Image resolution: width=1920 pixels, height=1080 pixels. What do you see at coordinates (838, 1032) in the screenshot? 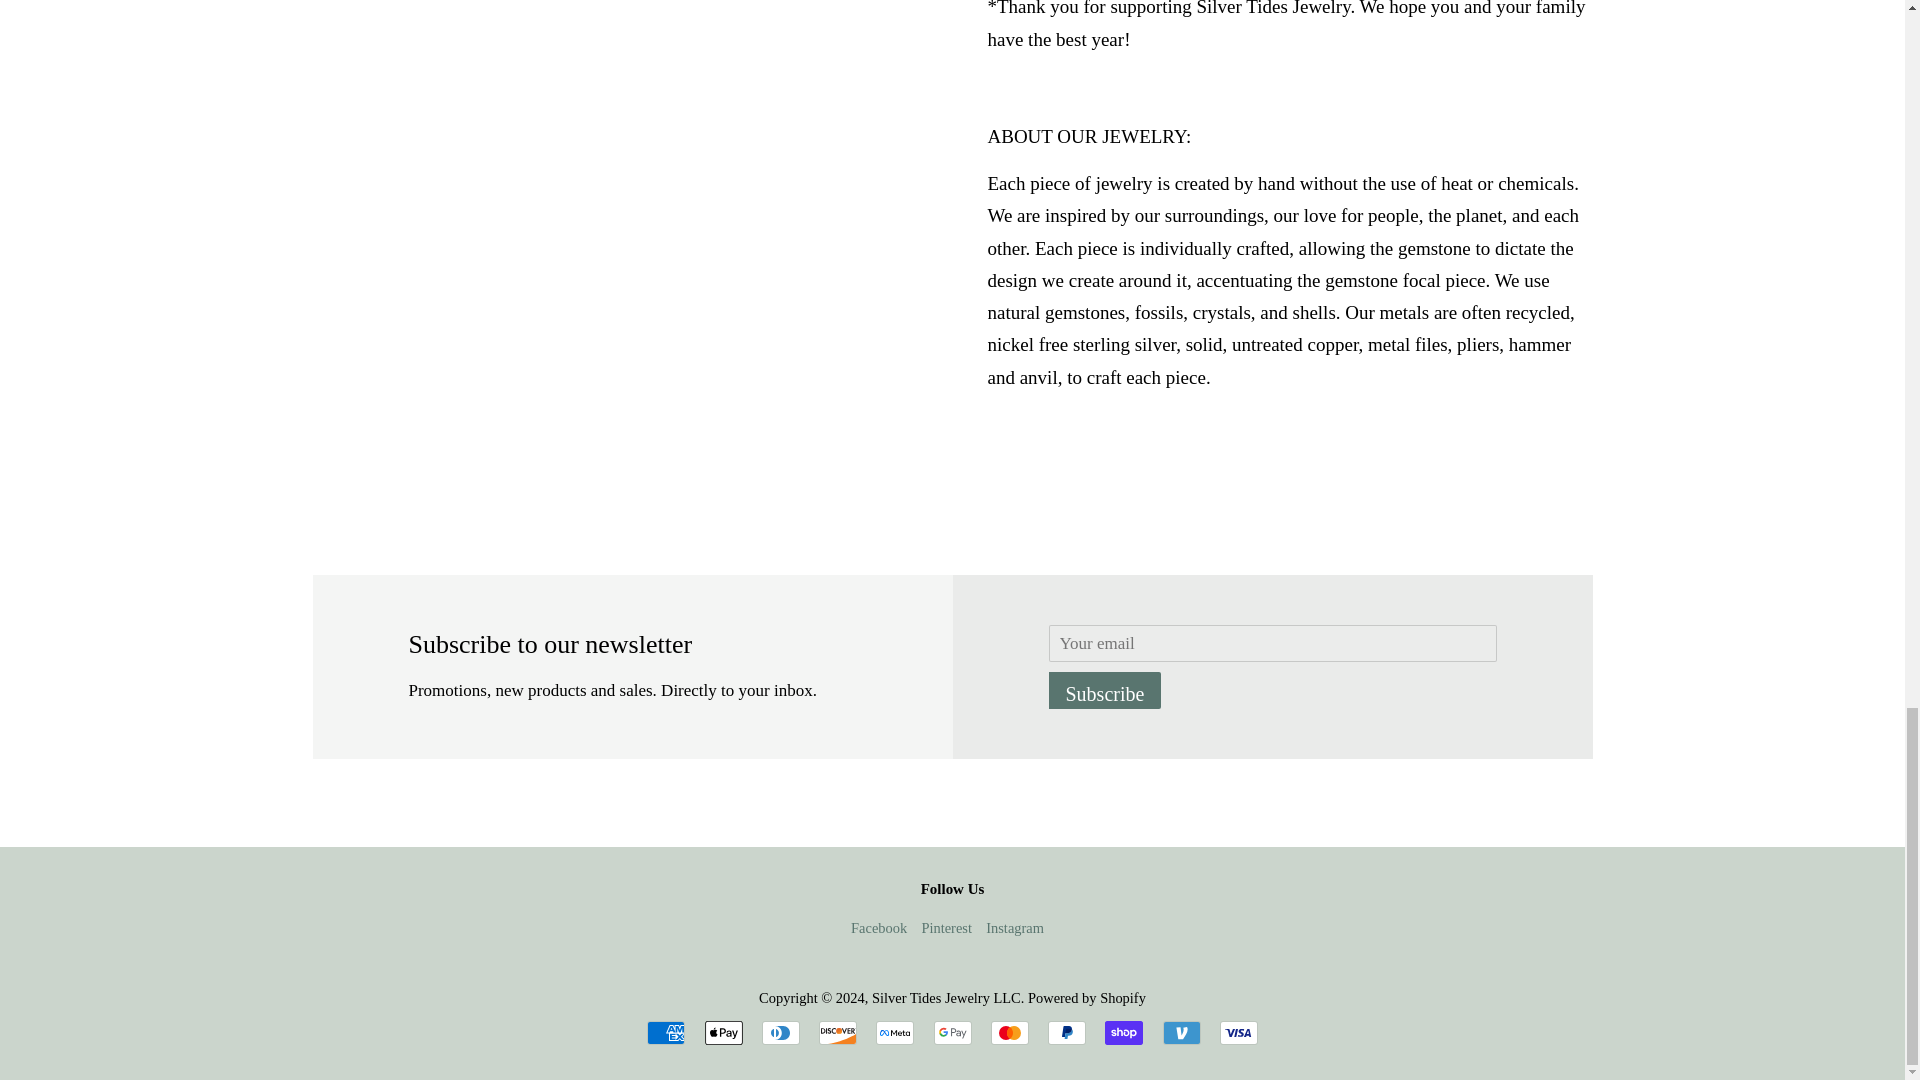
I see `Discover` at bounding box center [838, 1032].